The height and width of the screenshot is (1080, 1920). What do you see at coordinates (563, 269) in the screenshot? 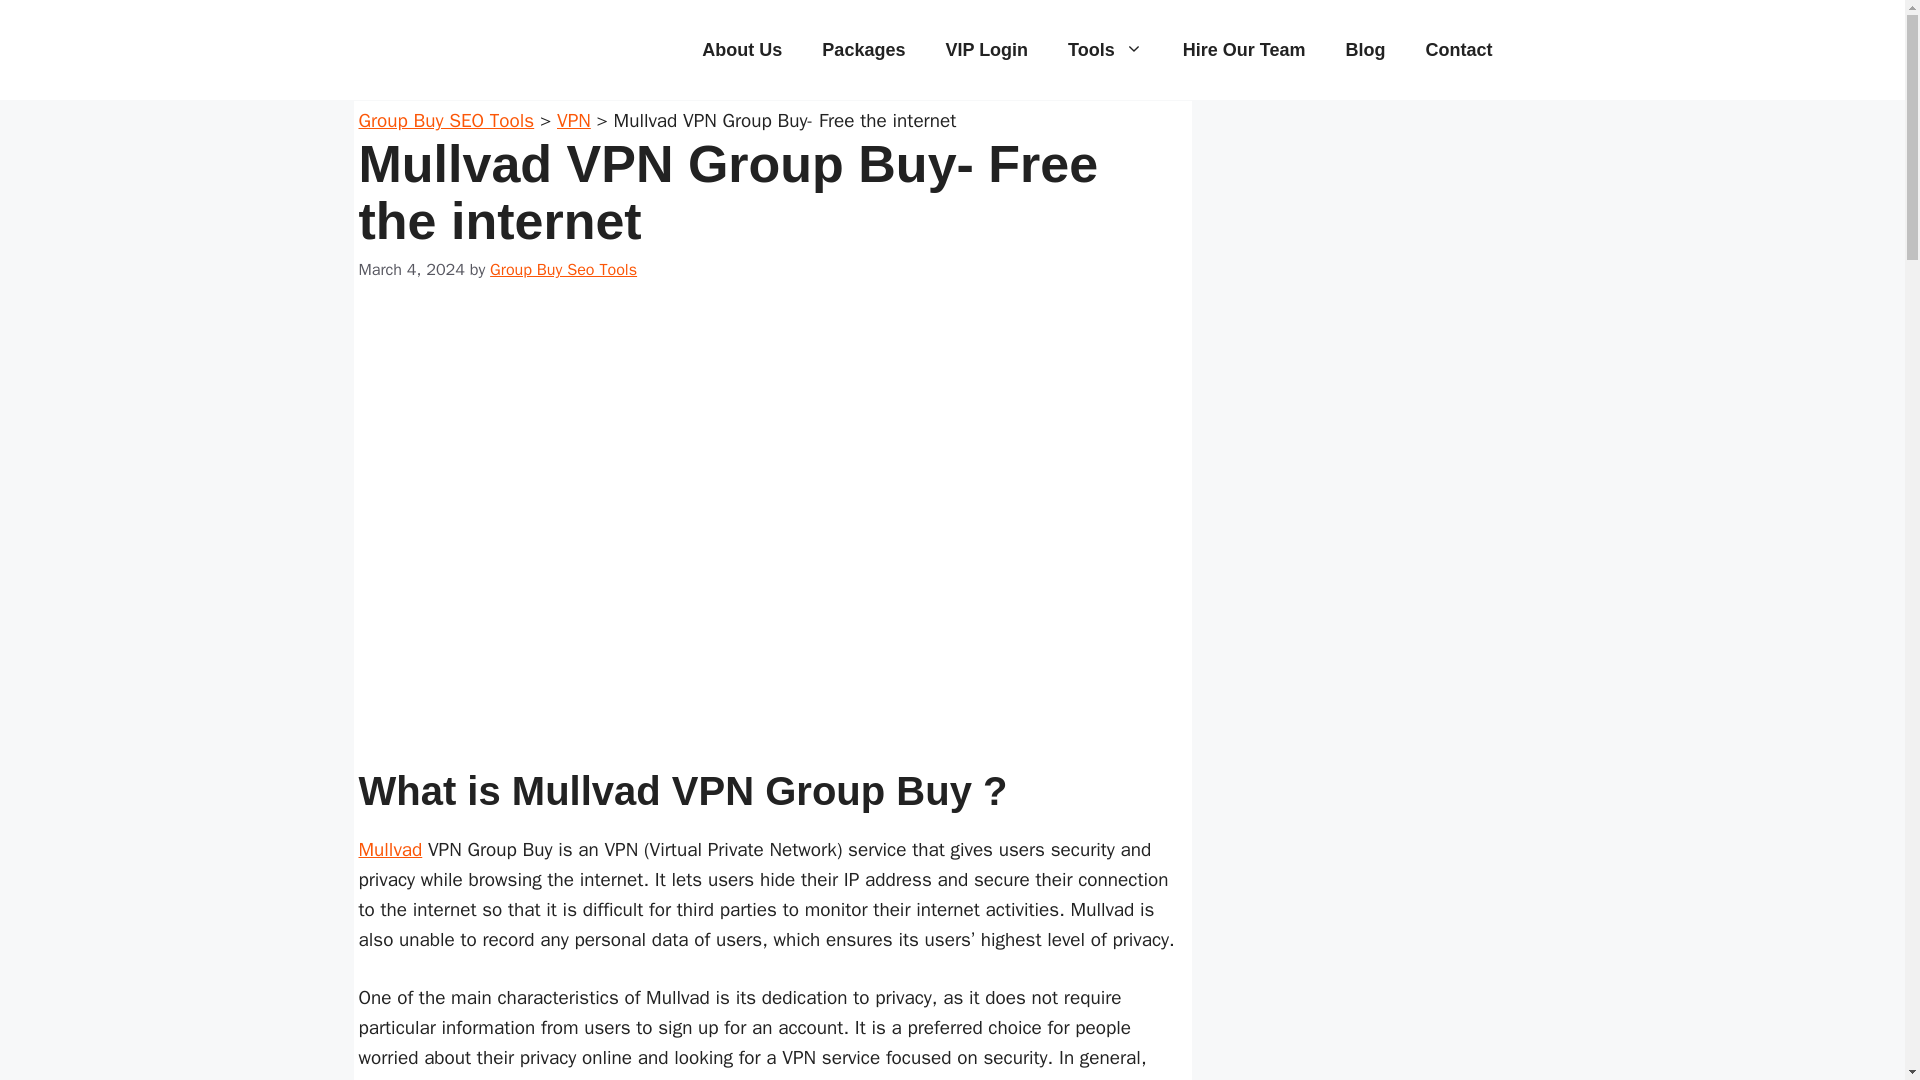
I see `View all posts by Group Buy Seo Tools` at bounding box center [563, 269].